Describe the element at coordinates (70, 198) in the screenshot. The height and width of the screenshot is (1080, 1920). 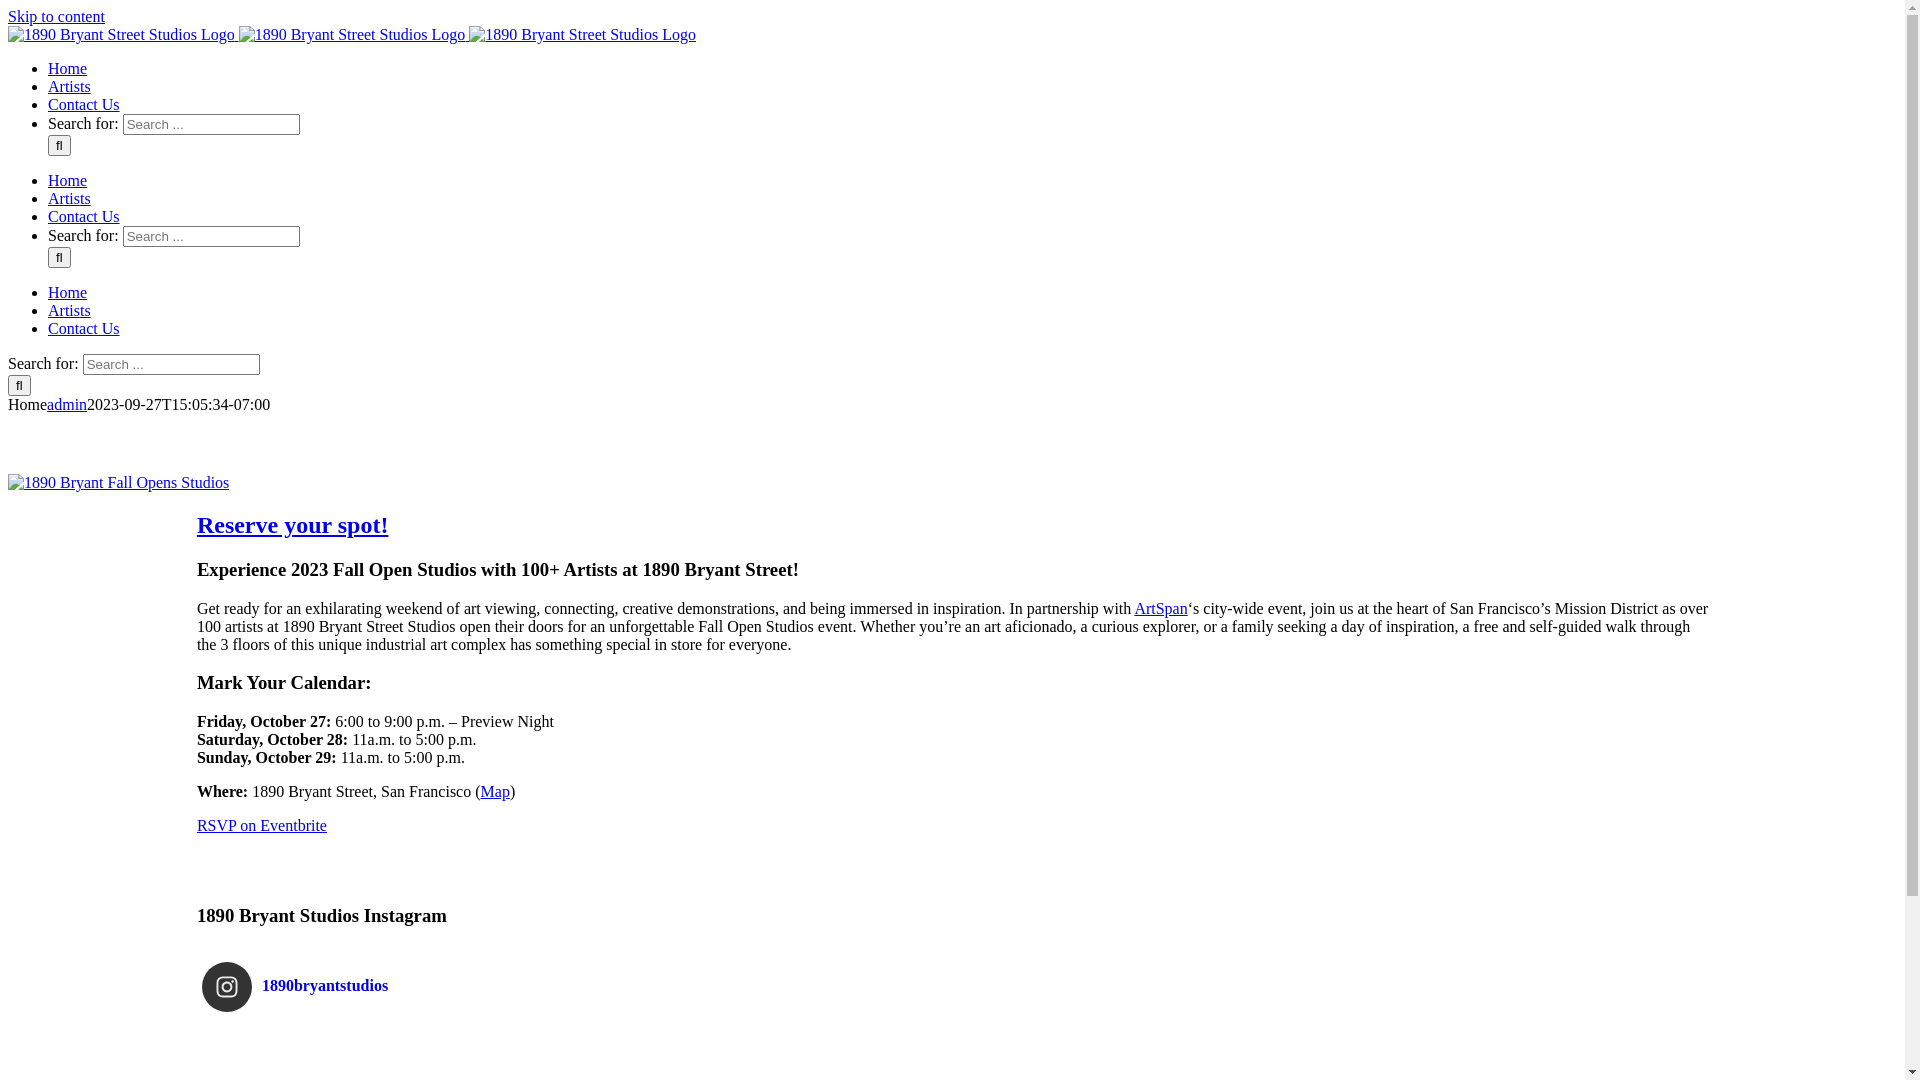
I see `Artists` at that location.